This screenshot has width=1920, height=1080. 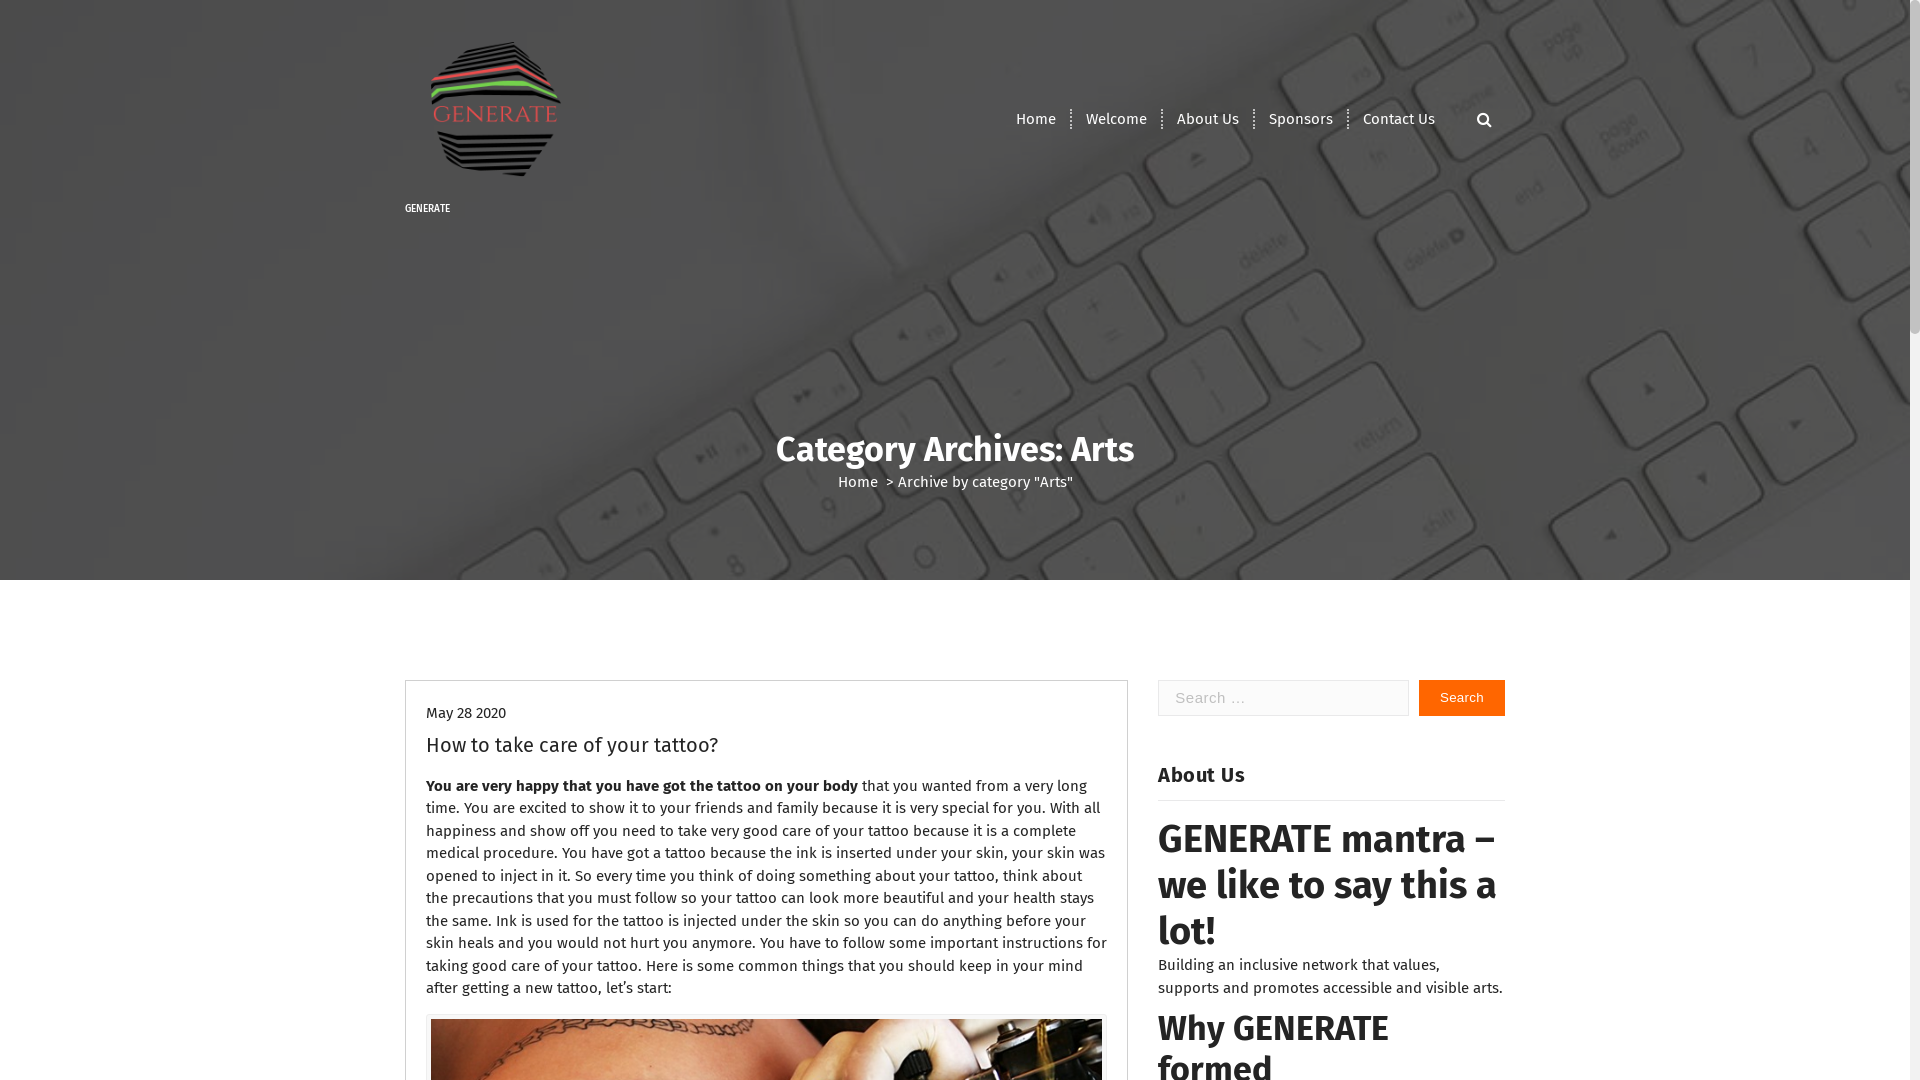 What do you see at coordinates (1036, 119) in the screenshot?
I see `Home` at bounding box center [1036, 119].